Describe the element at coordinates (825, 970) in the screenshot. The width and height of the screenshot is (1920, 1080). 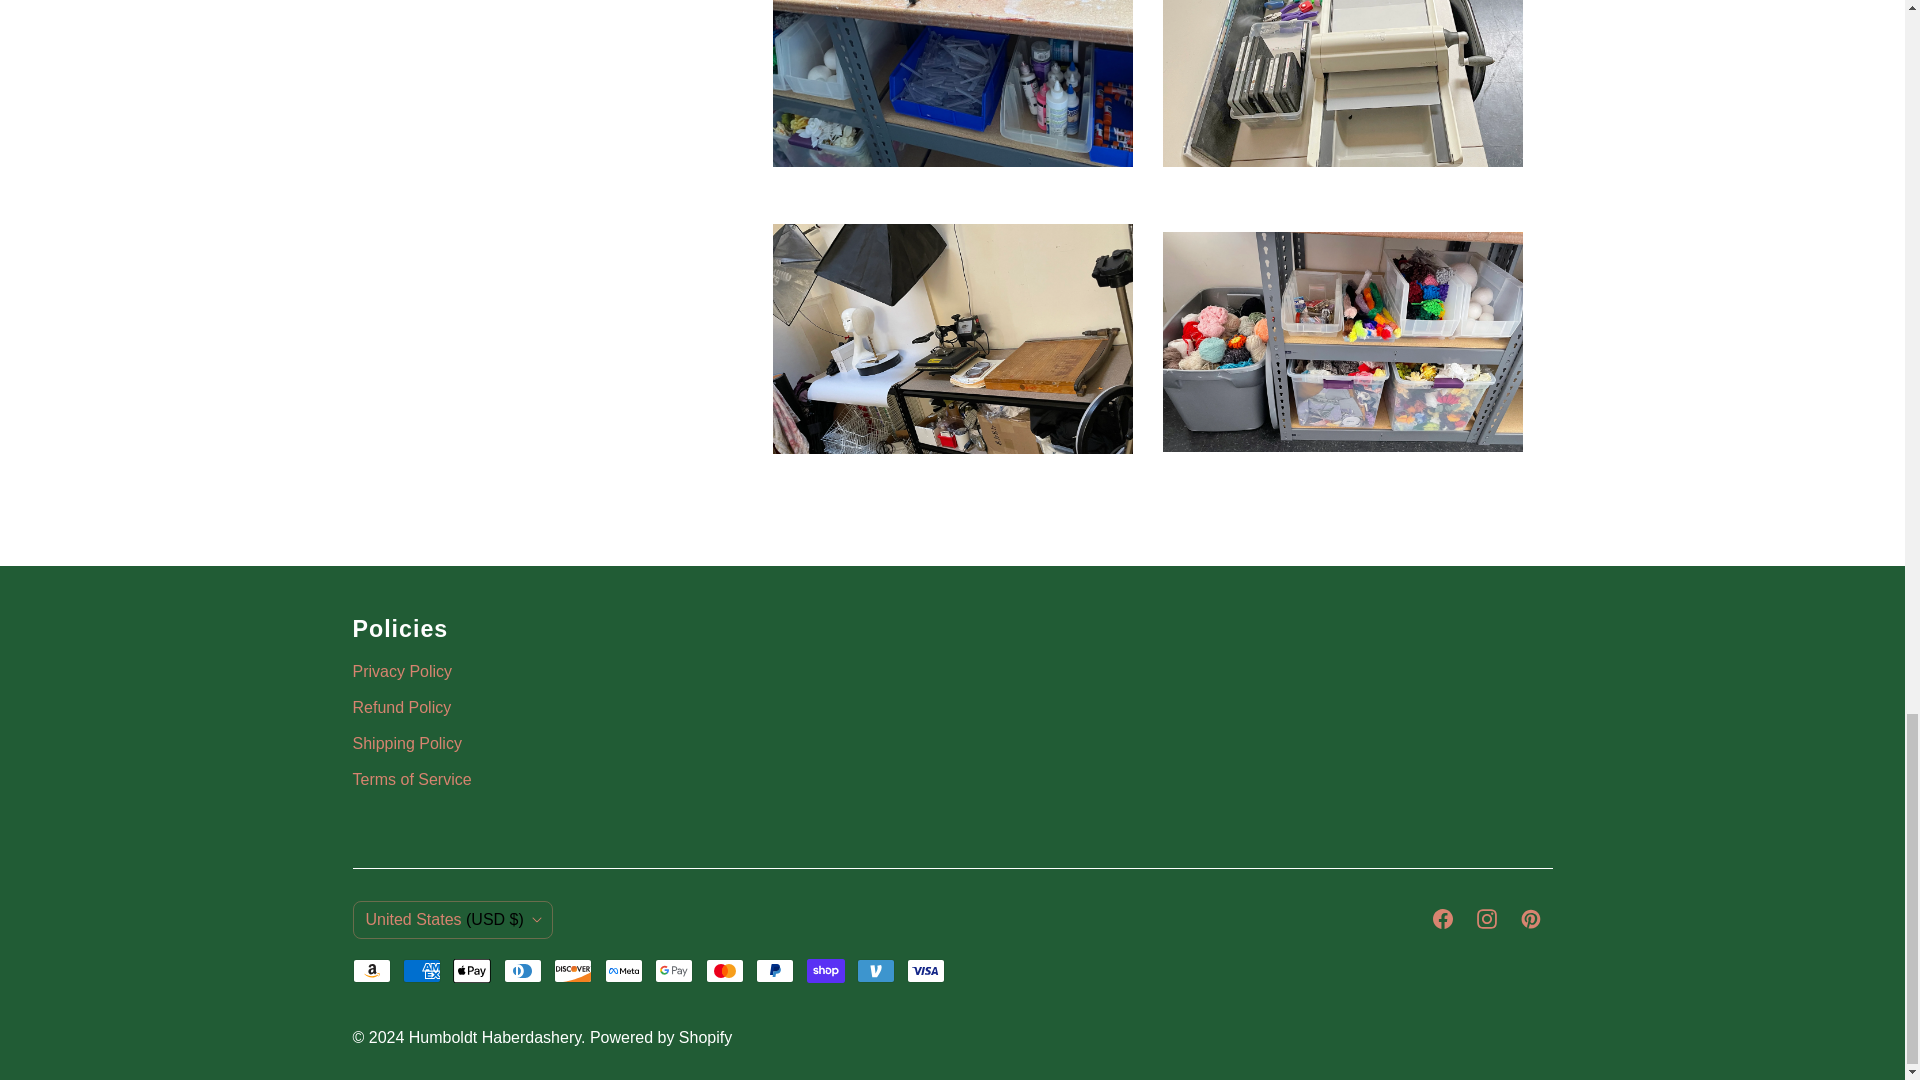
I see `Shop Pay` at that location.